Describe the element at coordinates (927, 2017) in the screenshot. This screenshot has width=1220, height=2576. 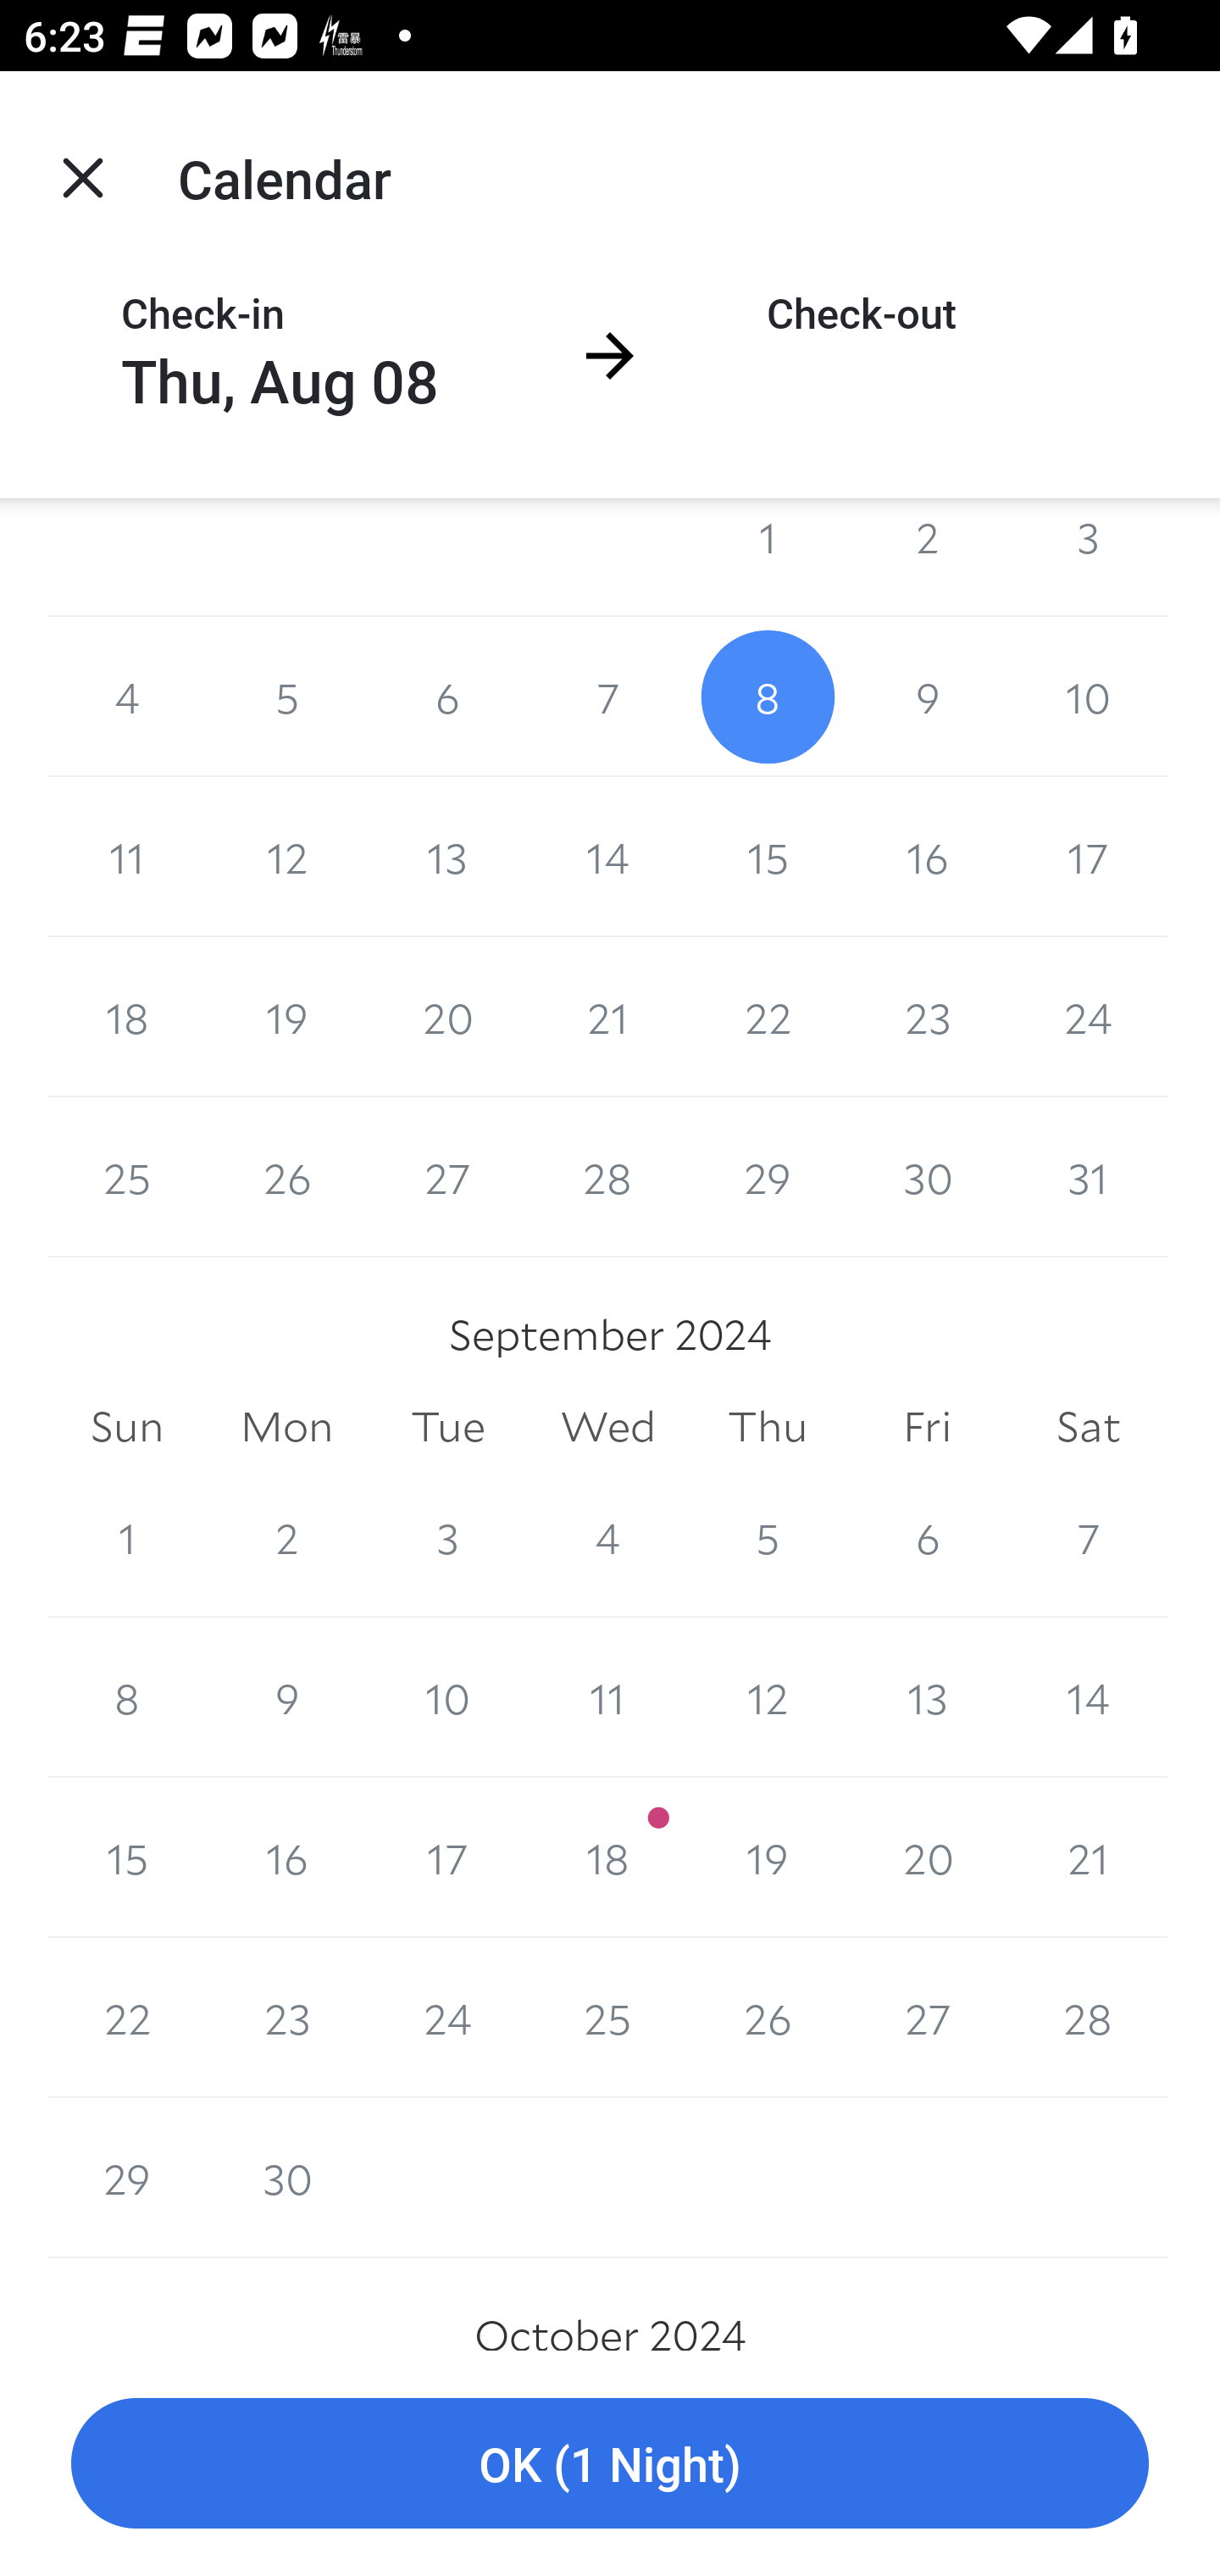
I see `27 27 September 2024` at that location.